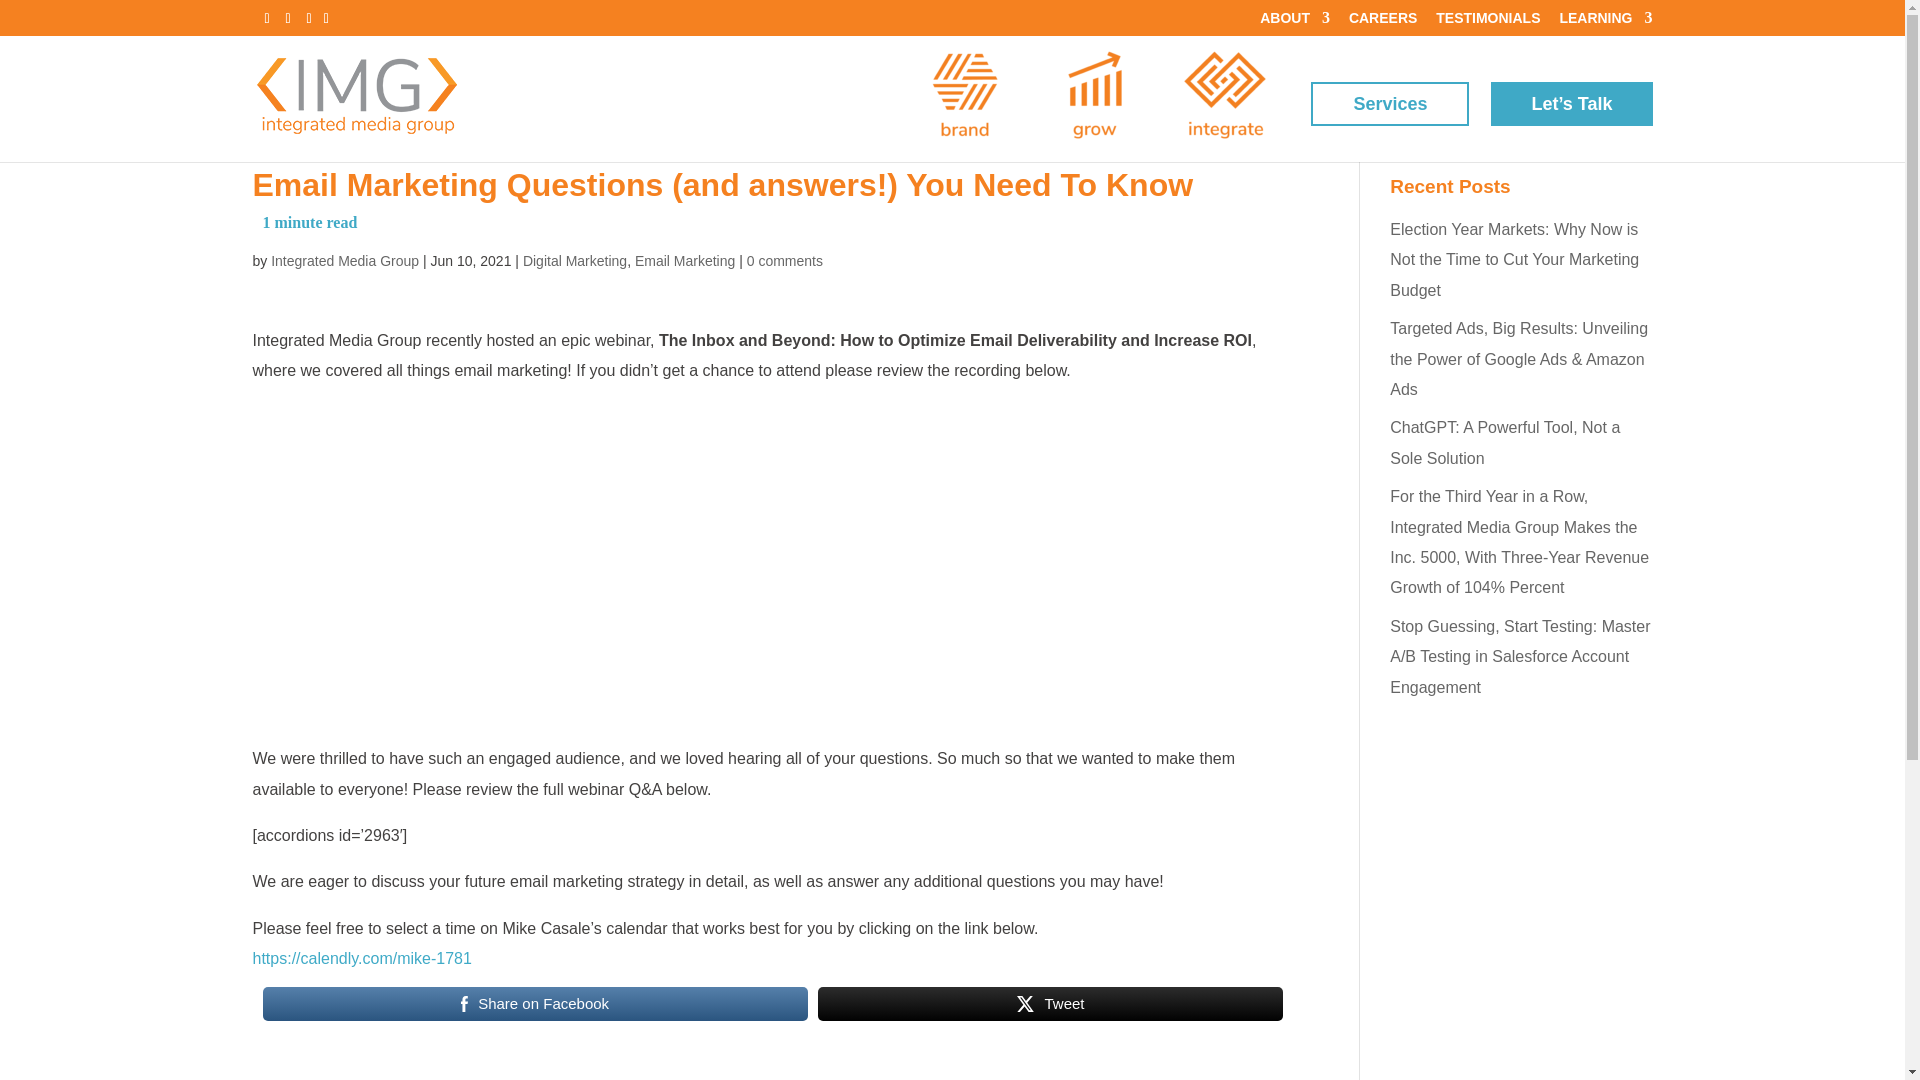 The image size is (1920, 1080). Describe the element at coordinates (1390, 104) in the screenshot. I see `Services` at that location.